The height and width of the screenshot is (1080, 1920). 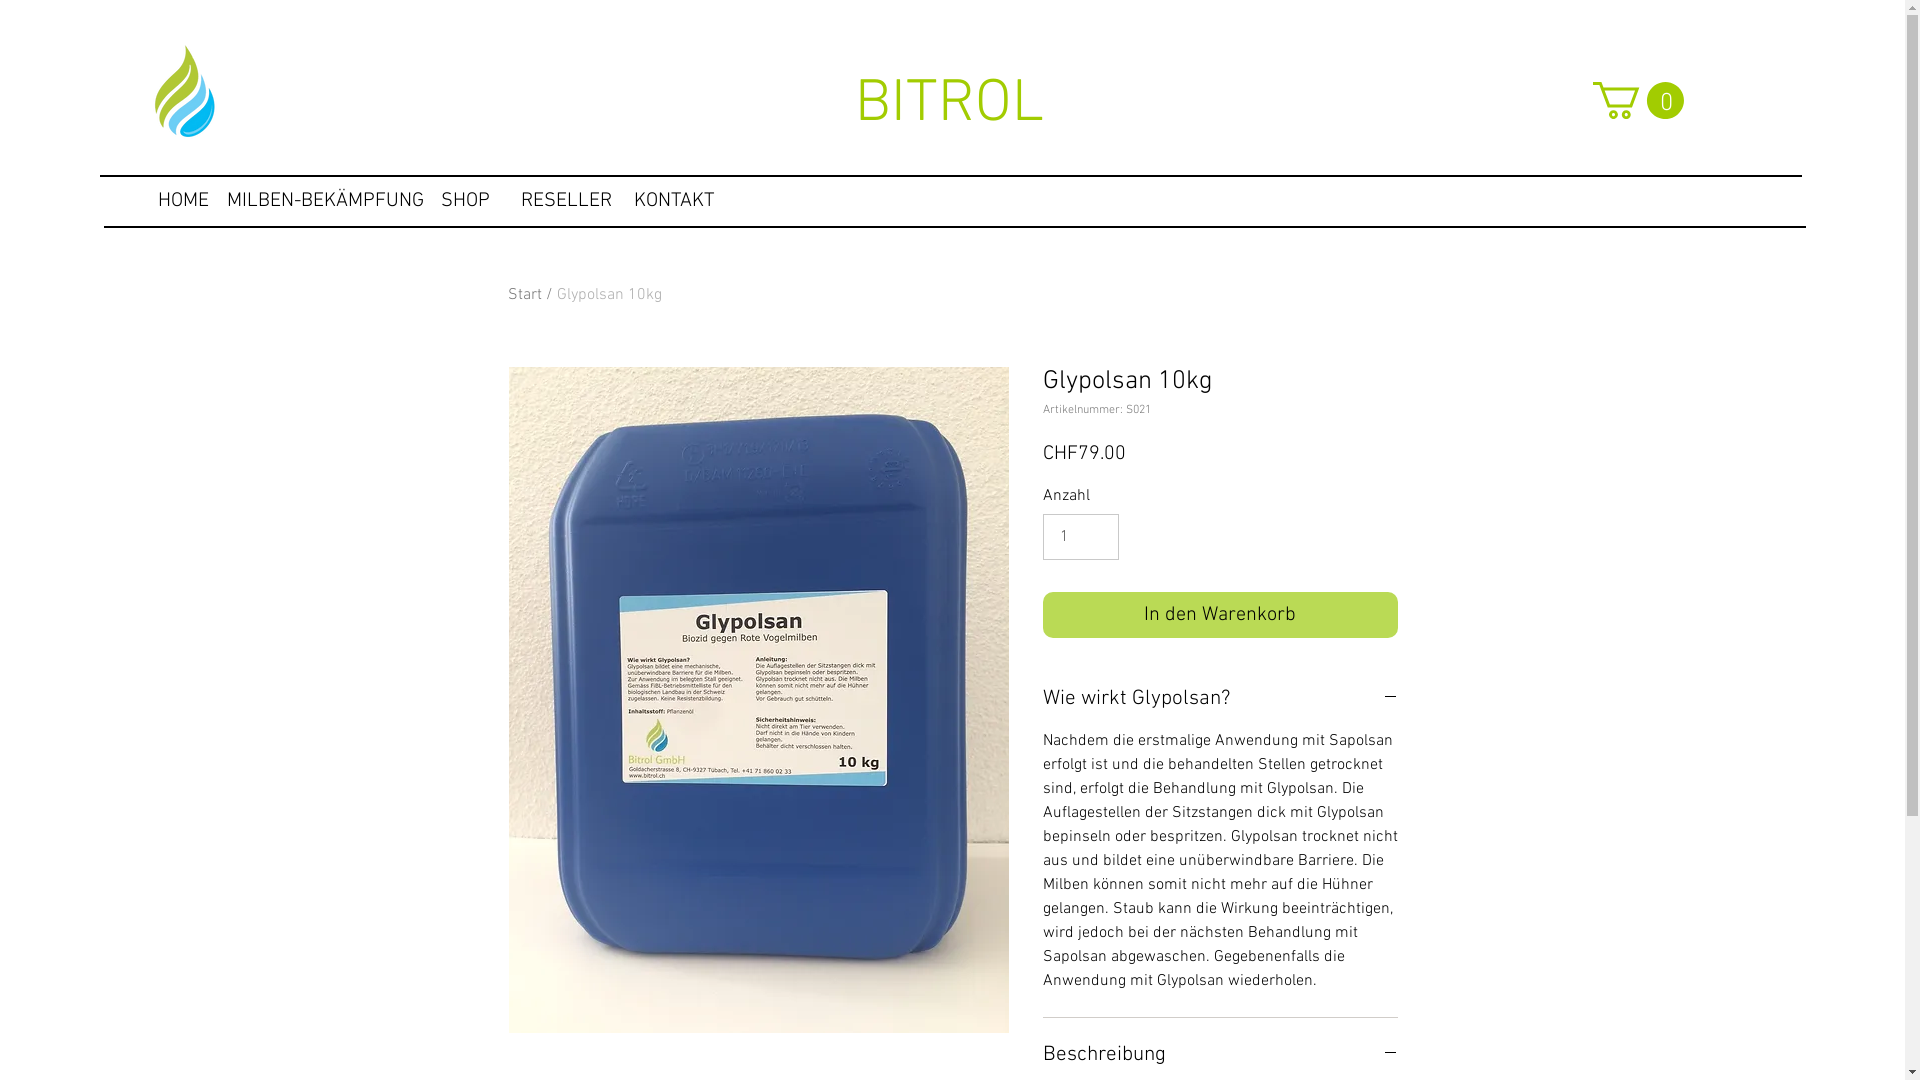 What do you see at coordinates (566, 201) in the screenshot?
I see `RESELLER` at bounding box center [566, 201].